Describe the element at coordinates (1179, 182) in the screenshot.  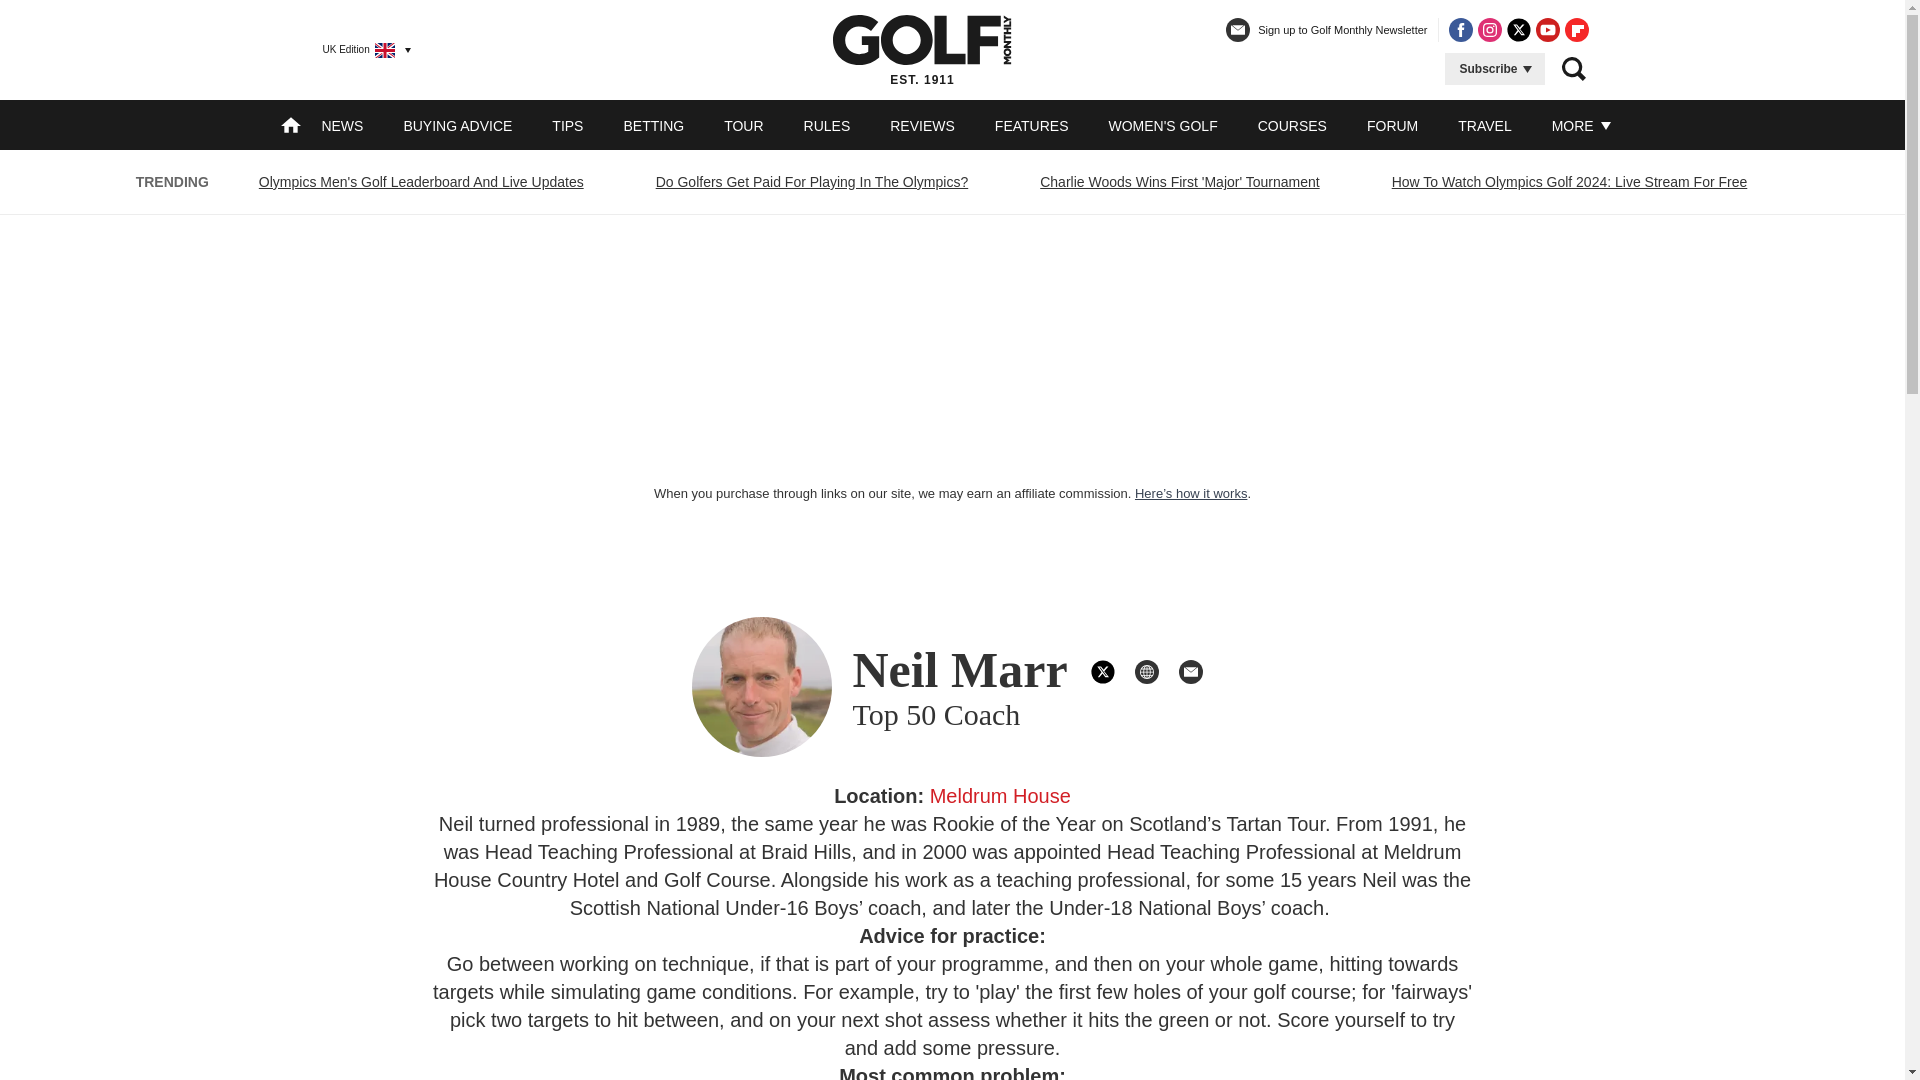
I see `Charlie Woods Wins First 'Major' Tournament` at that location.